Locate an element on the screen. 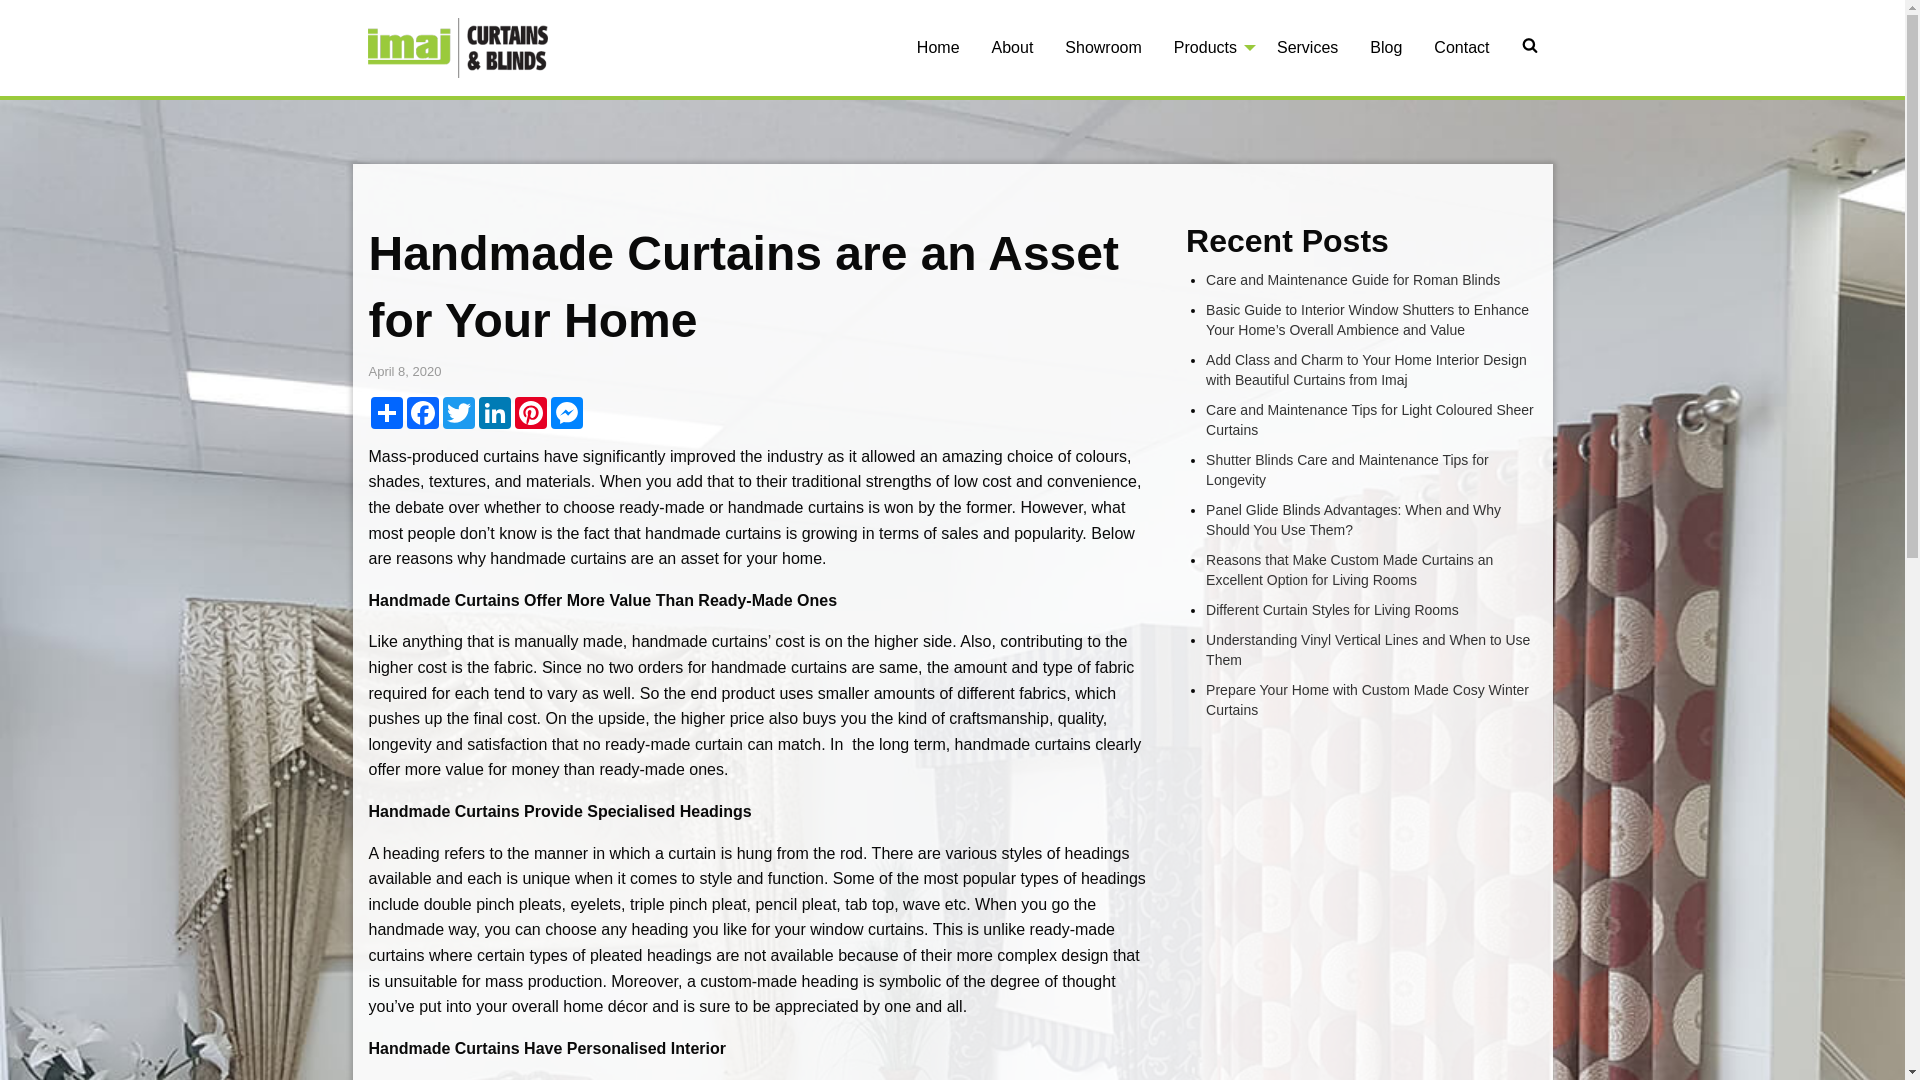 The width and height of the screenshot is (1920, 1080). Prepare Your Home with Custom Made Cosy Winter Curtains is located at coordinates (1368, 700).